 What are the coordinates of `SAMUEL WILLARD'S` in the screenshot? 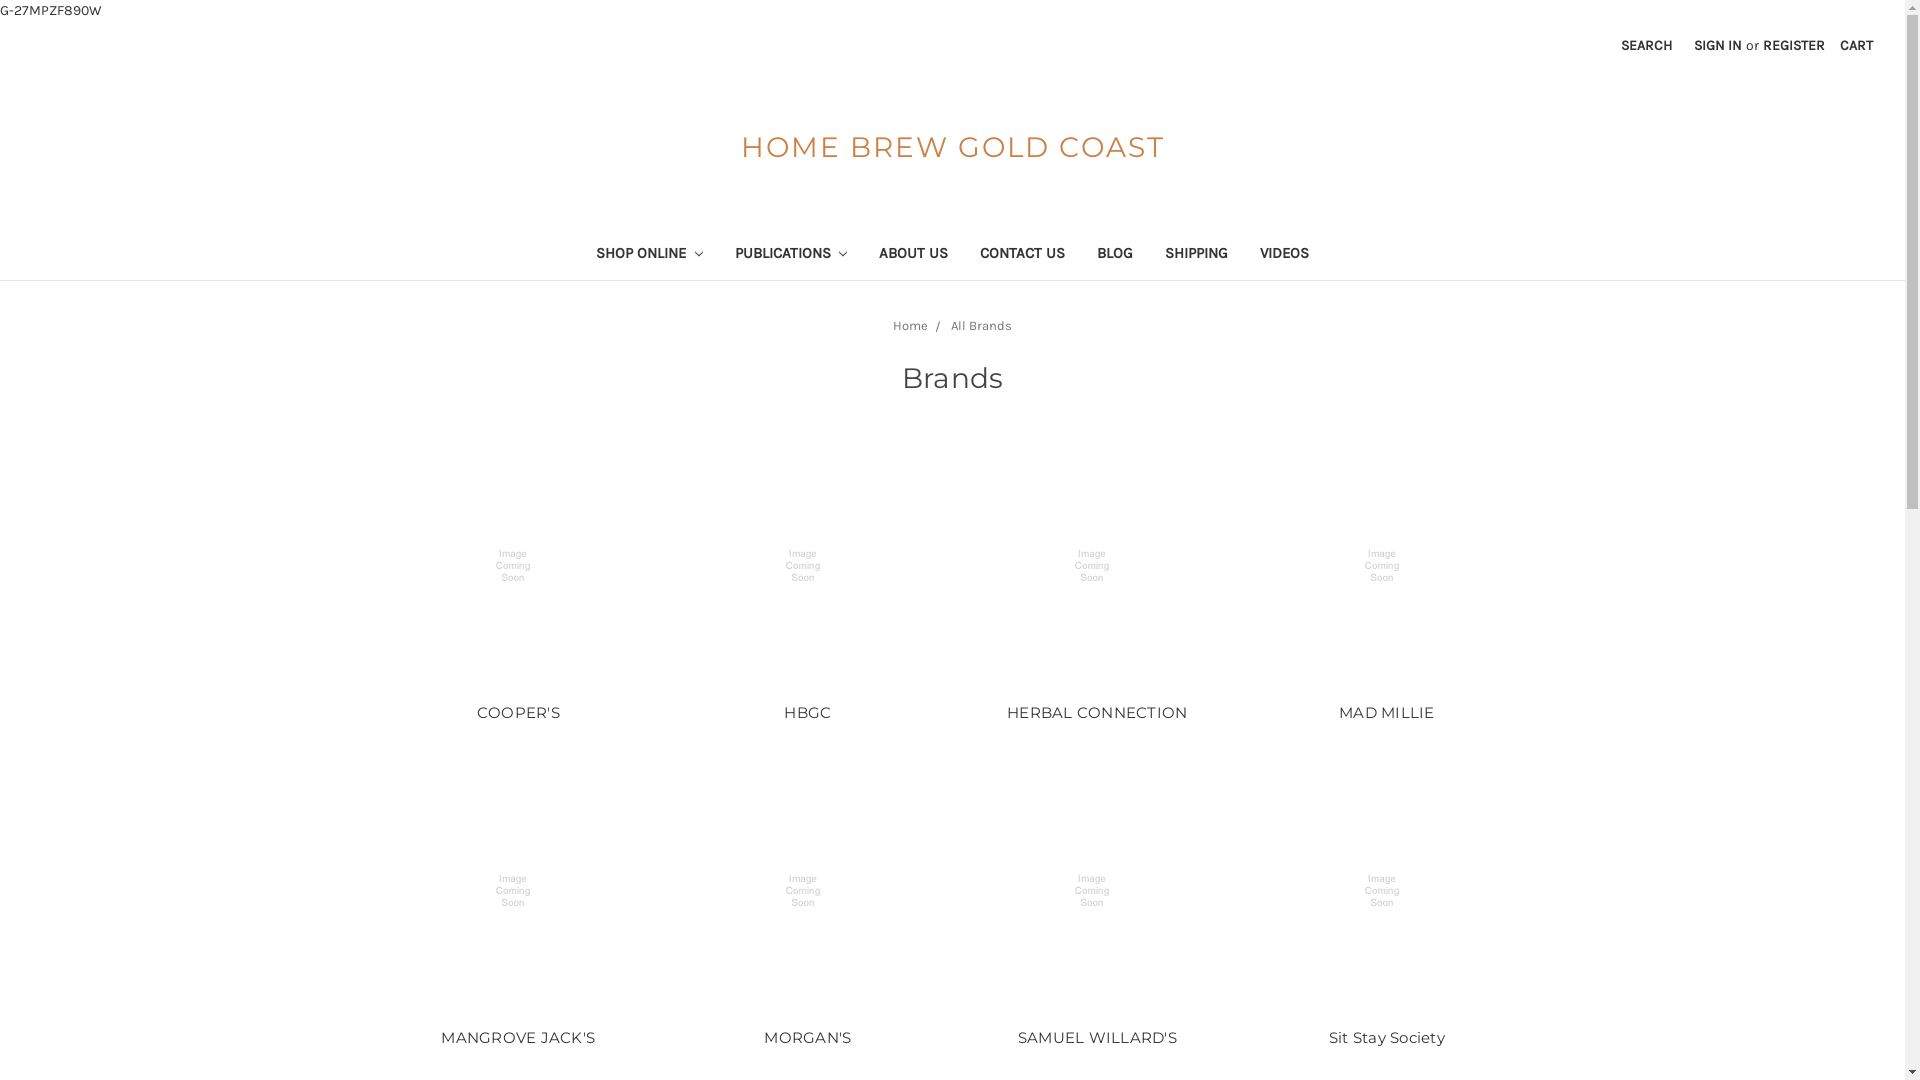 It's located at (1097, 1038).